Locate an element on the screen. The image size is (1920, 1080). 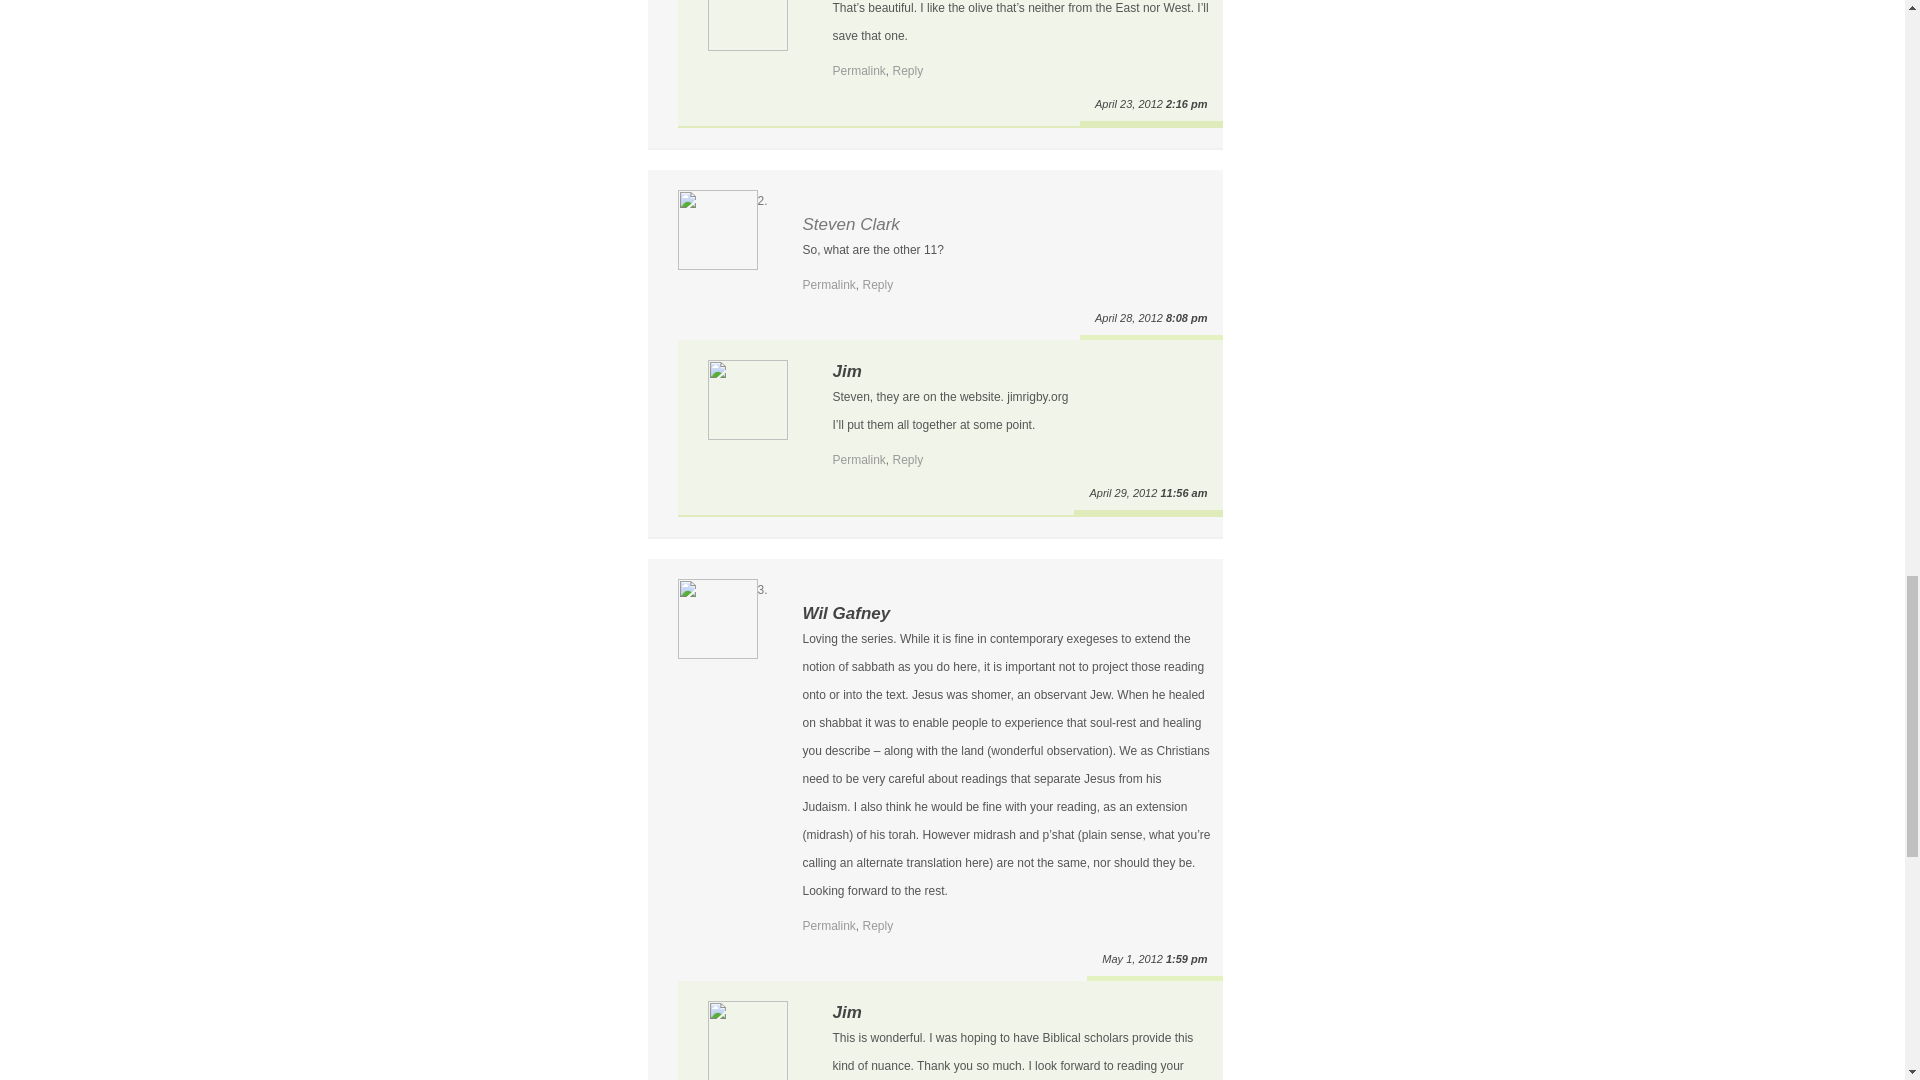
Permalink is located at coordinates (828, 926).